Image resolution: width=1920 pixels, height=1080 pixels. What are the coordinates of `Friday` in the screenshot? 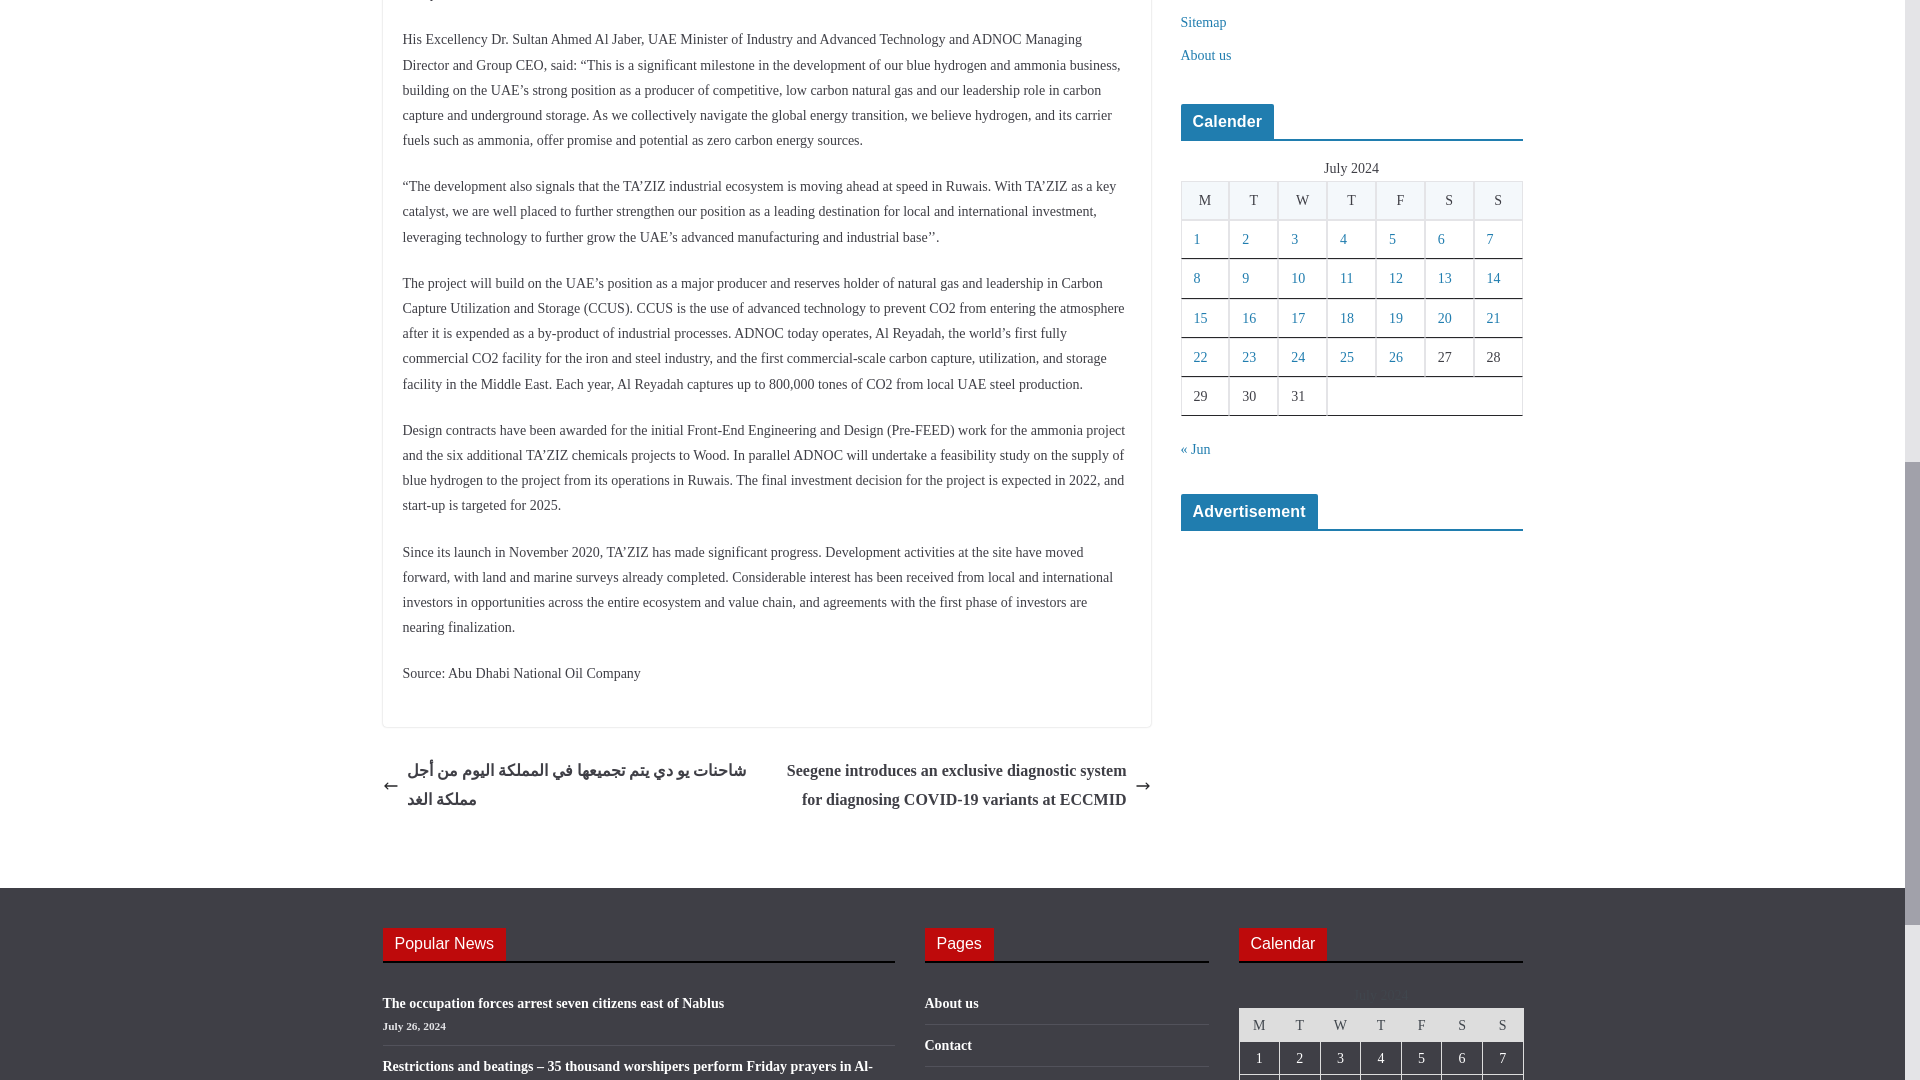 It's located at (1421, 1025).